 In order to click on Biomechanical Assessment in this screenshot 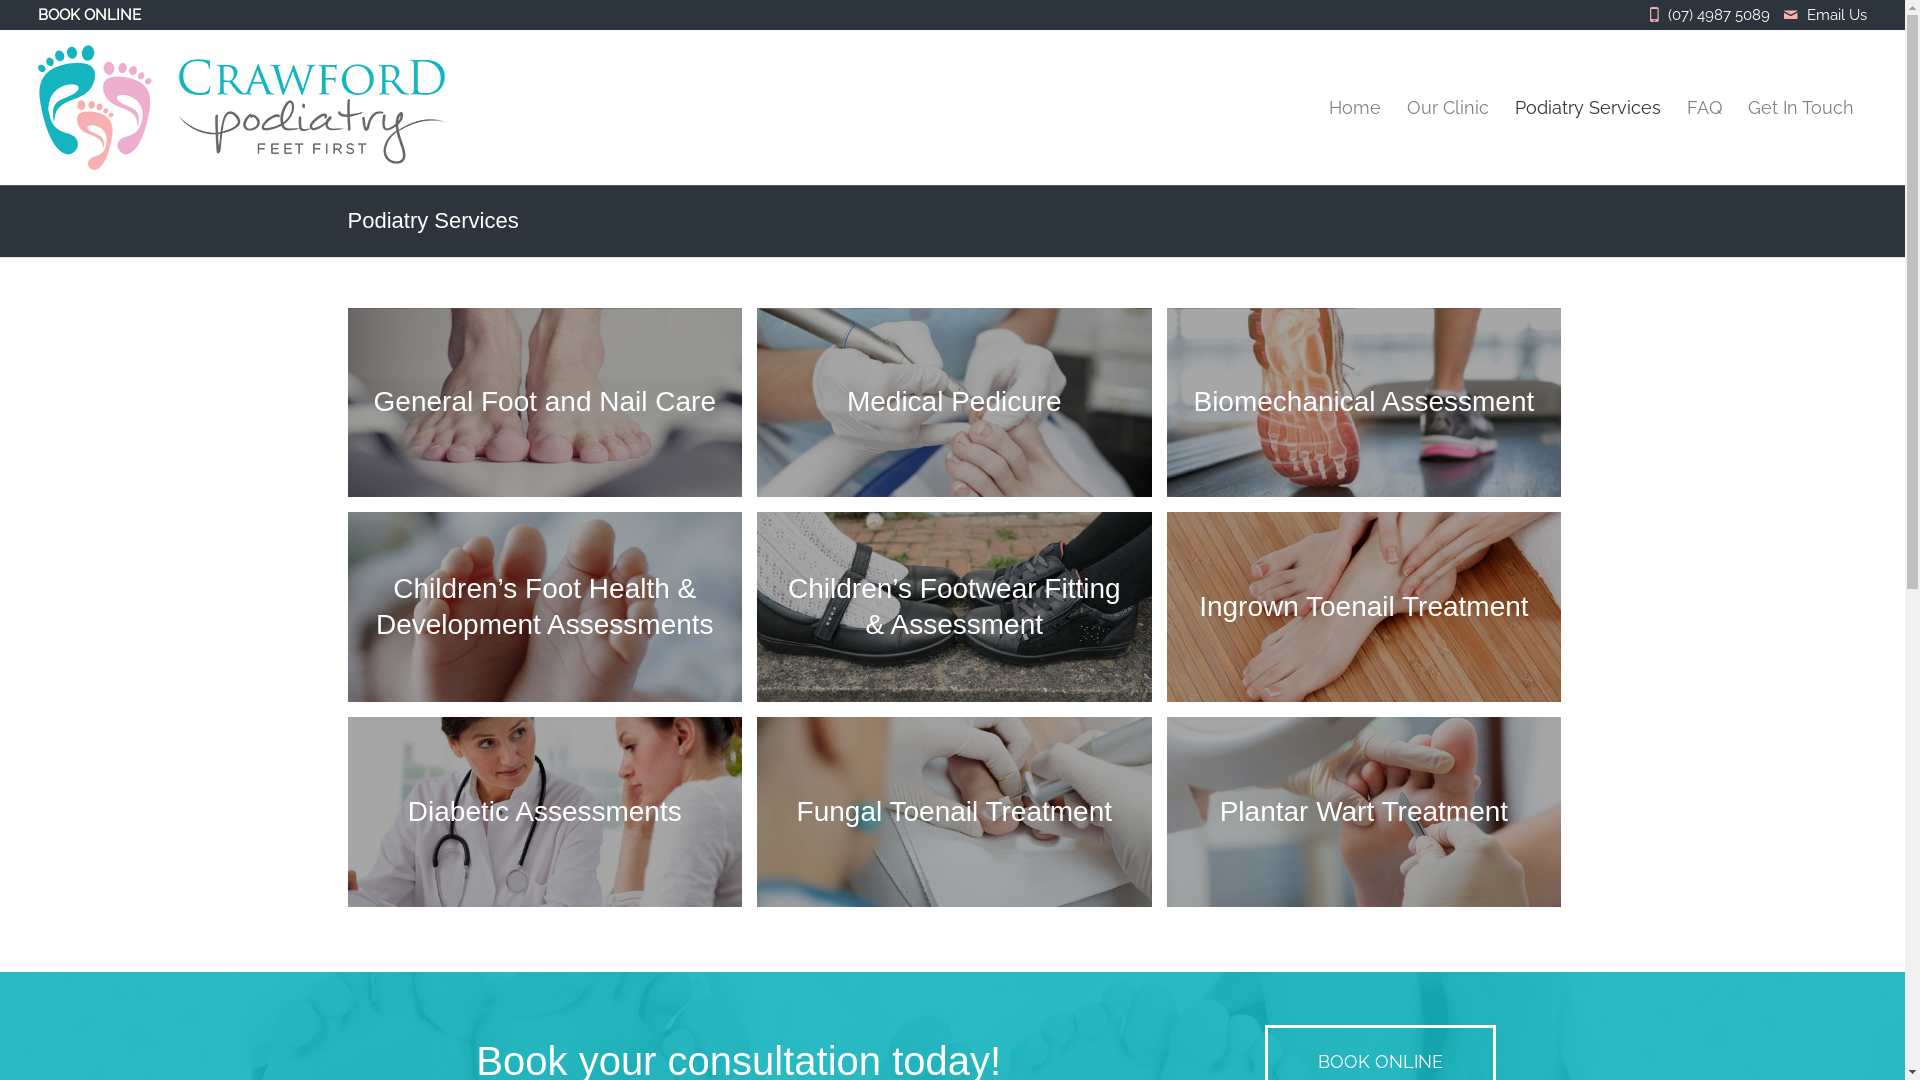, I will do `click(1372, 410)`.